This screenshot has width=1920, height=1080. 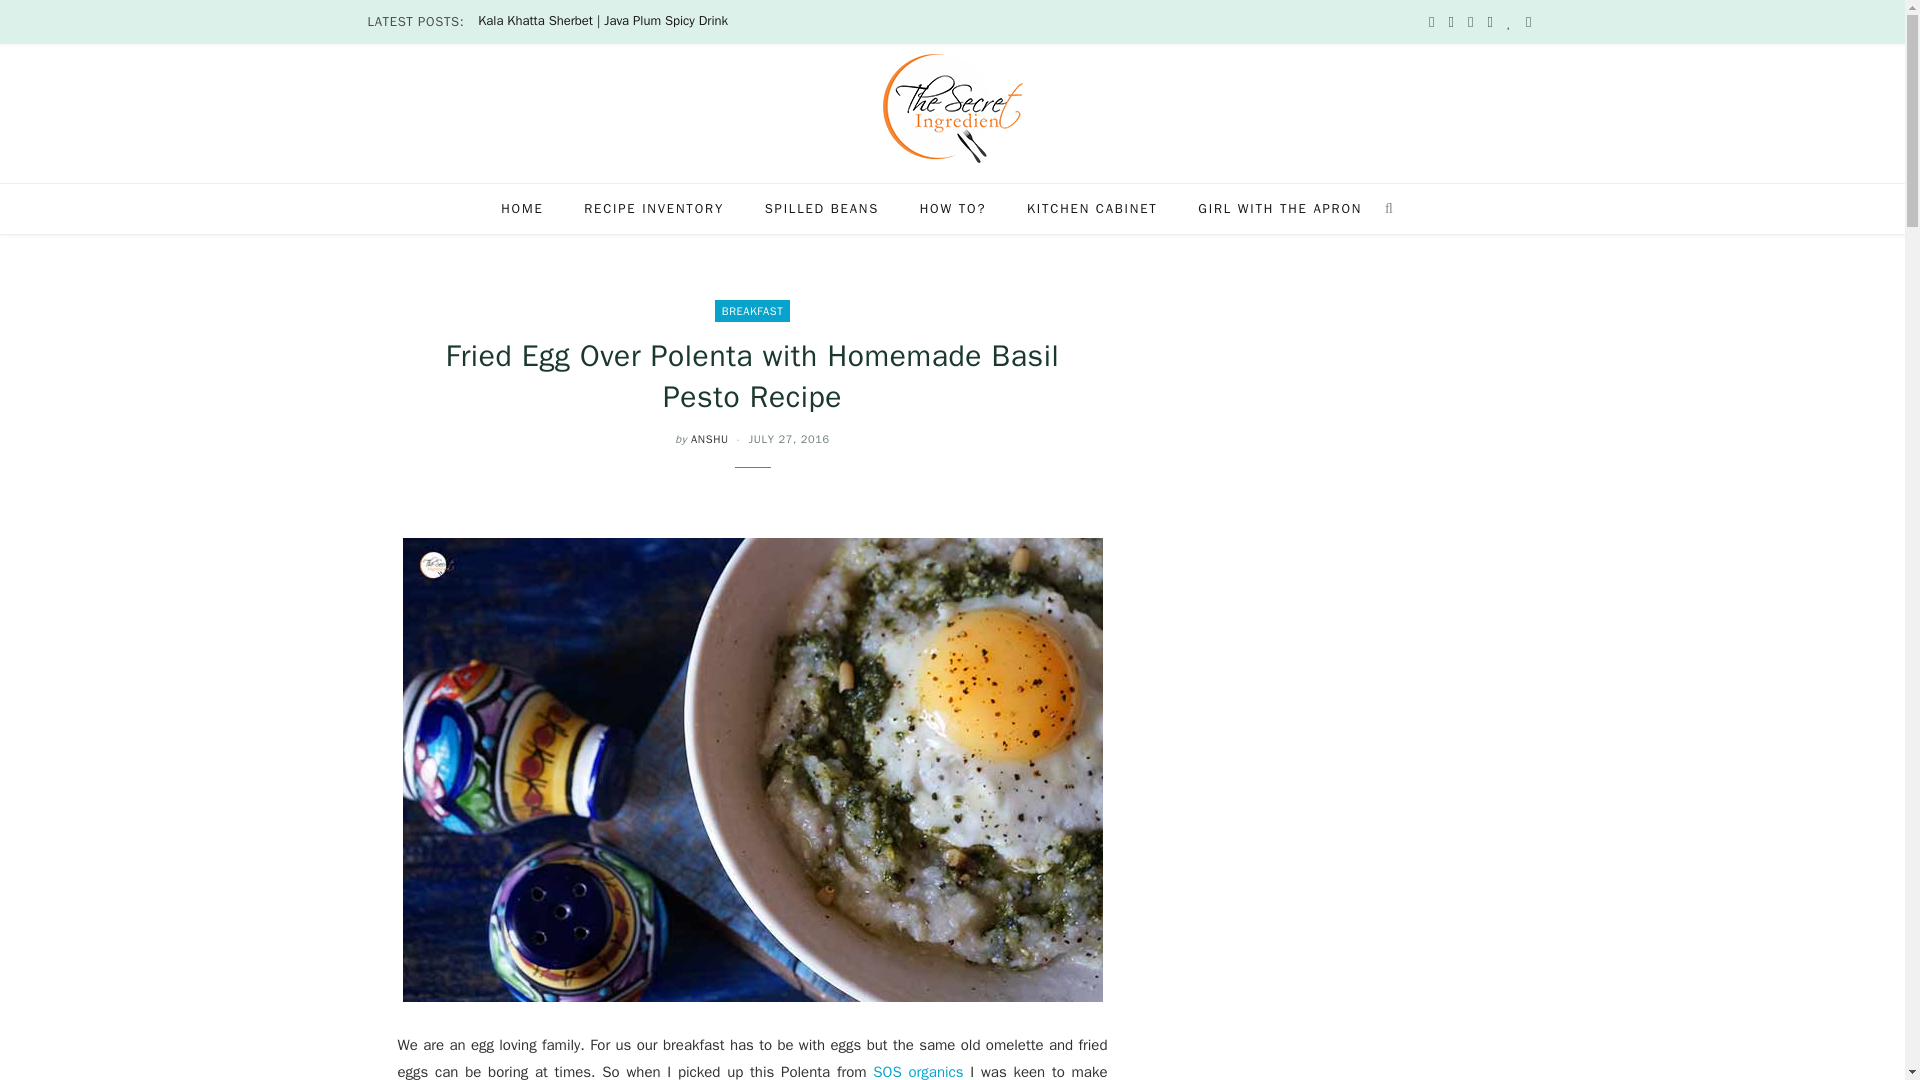 I want to click on JULY 27, 2016, so click(x=788, y=439).